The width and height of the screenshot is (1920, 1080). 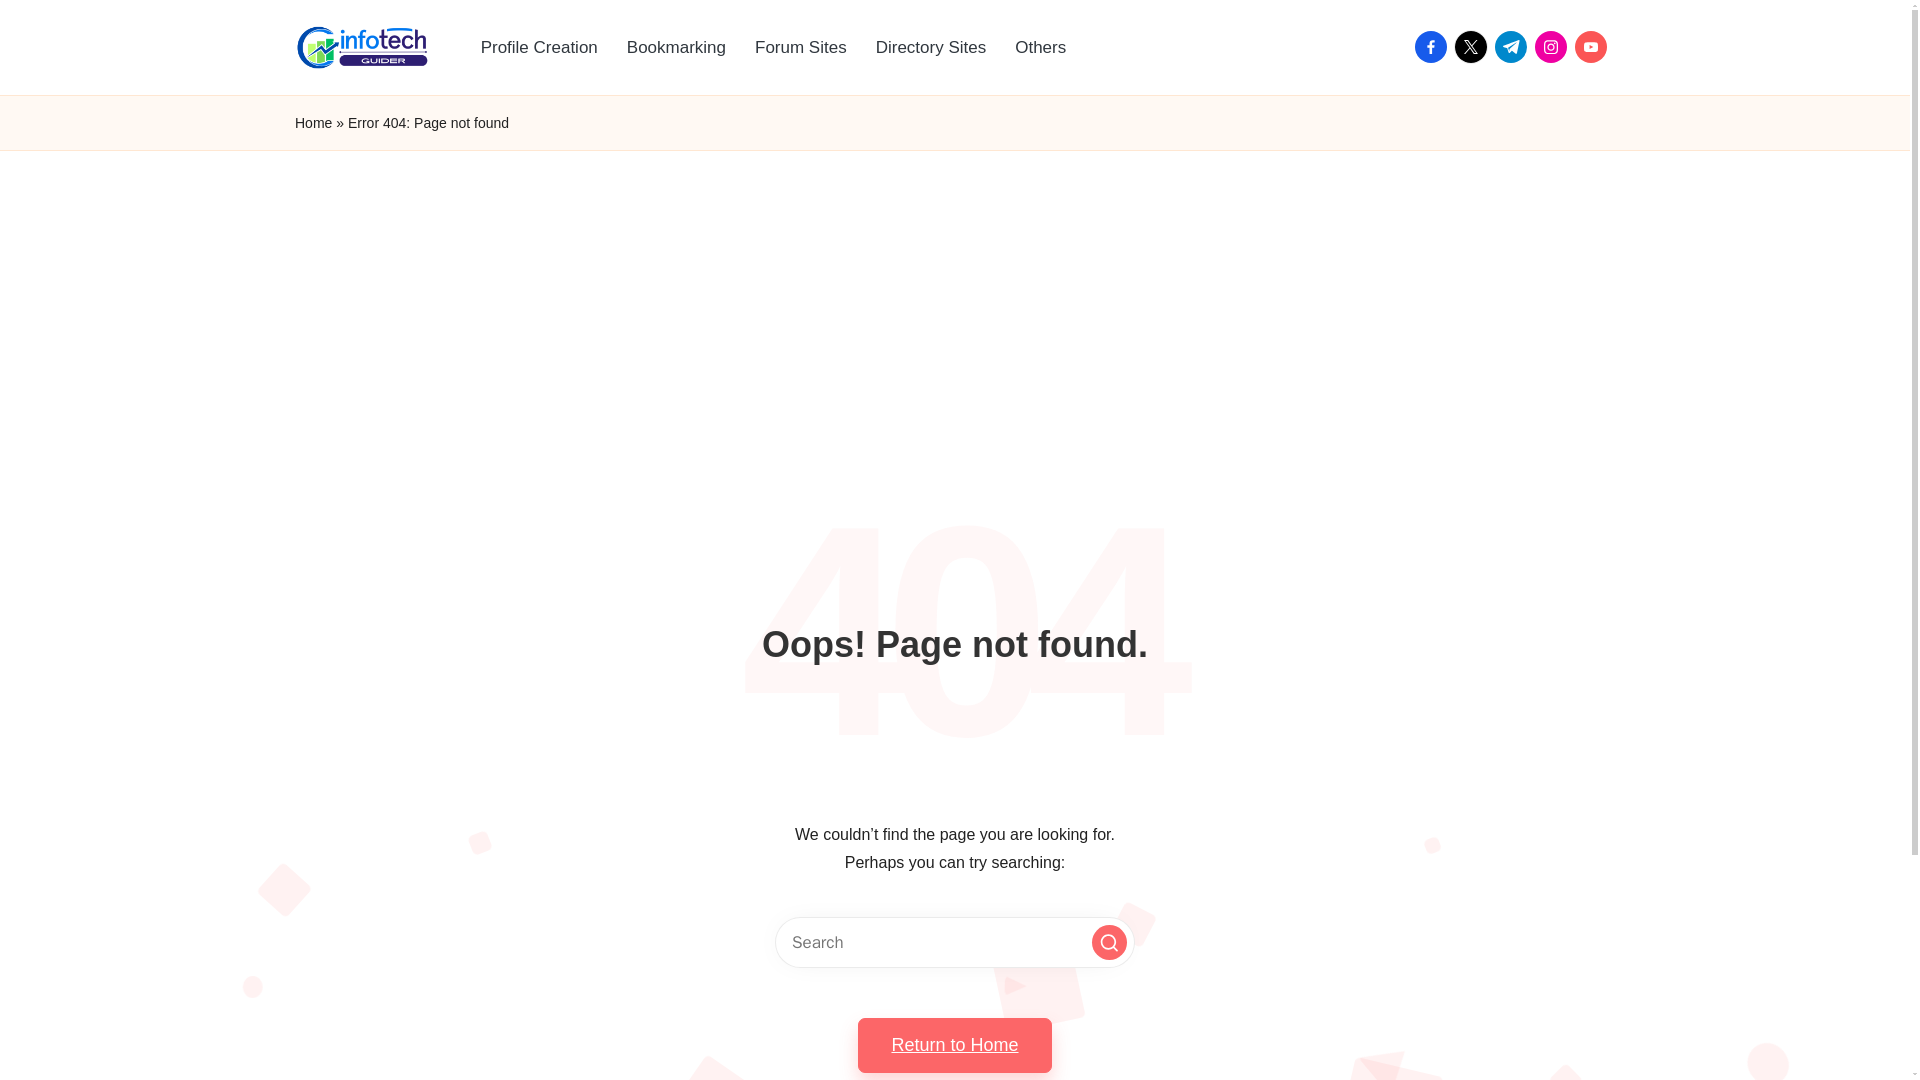 I want to click on t.me, so click(x=1514, y=46).